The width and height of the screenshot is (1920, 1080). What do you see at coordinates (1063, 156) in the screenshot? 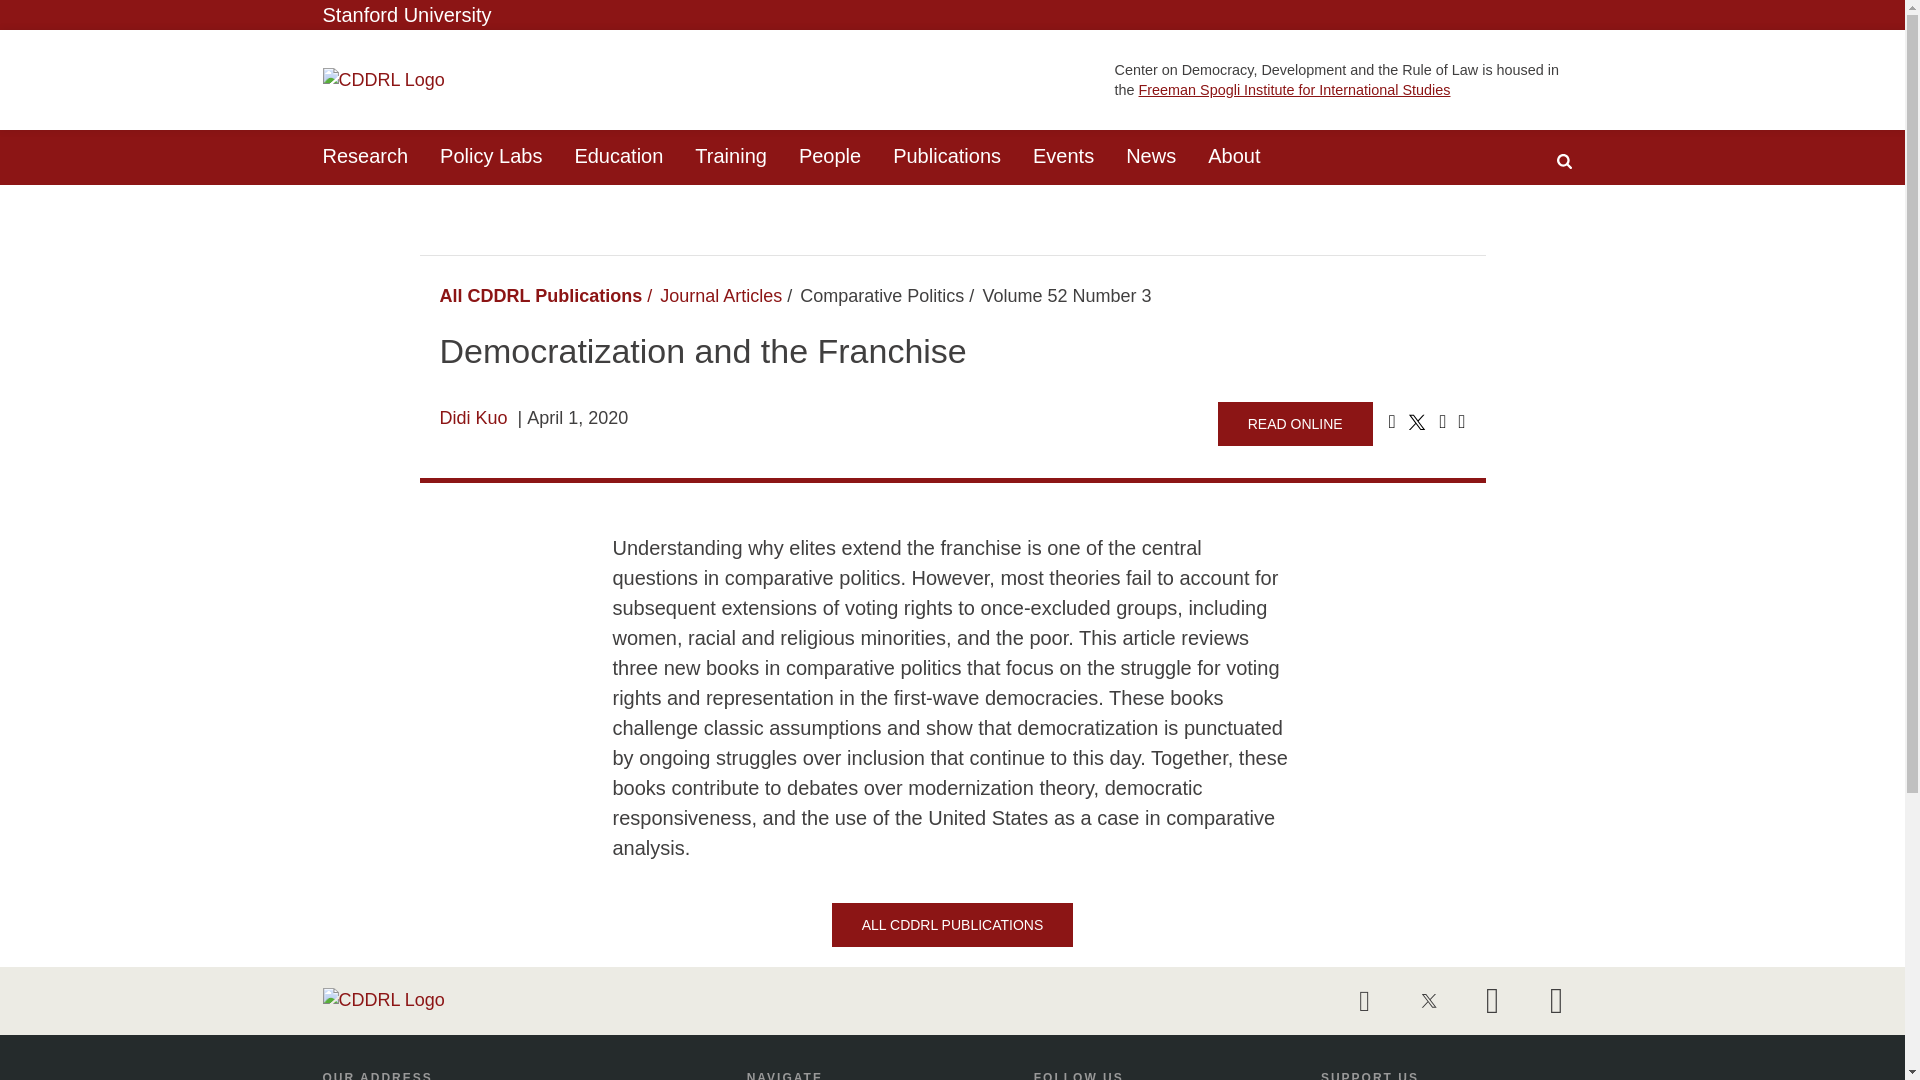
I see `Events` at bounding box center [1063, 156].